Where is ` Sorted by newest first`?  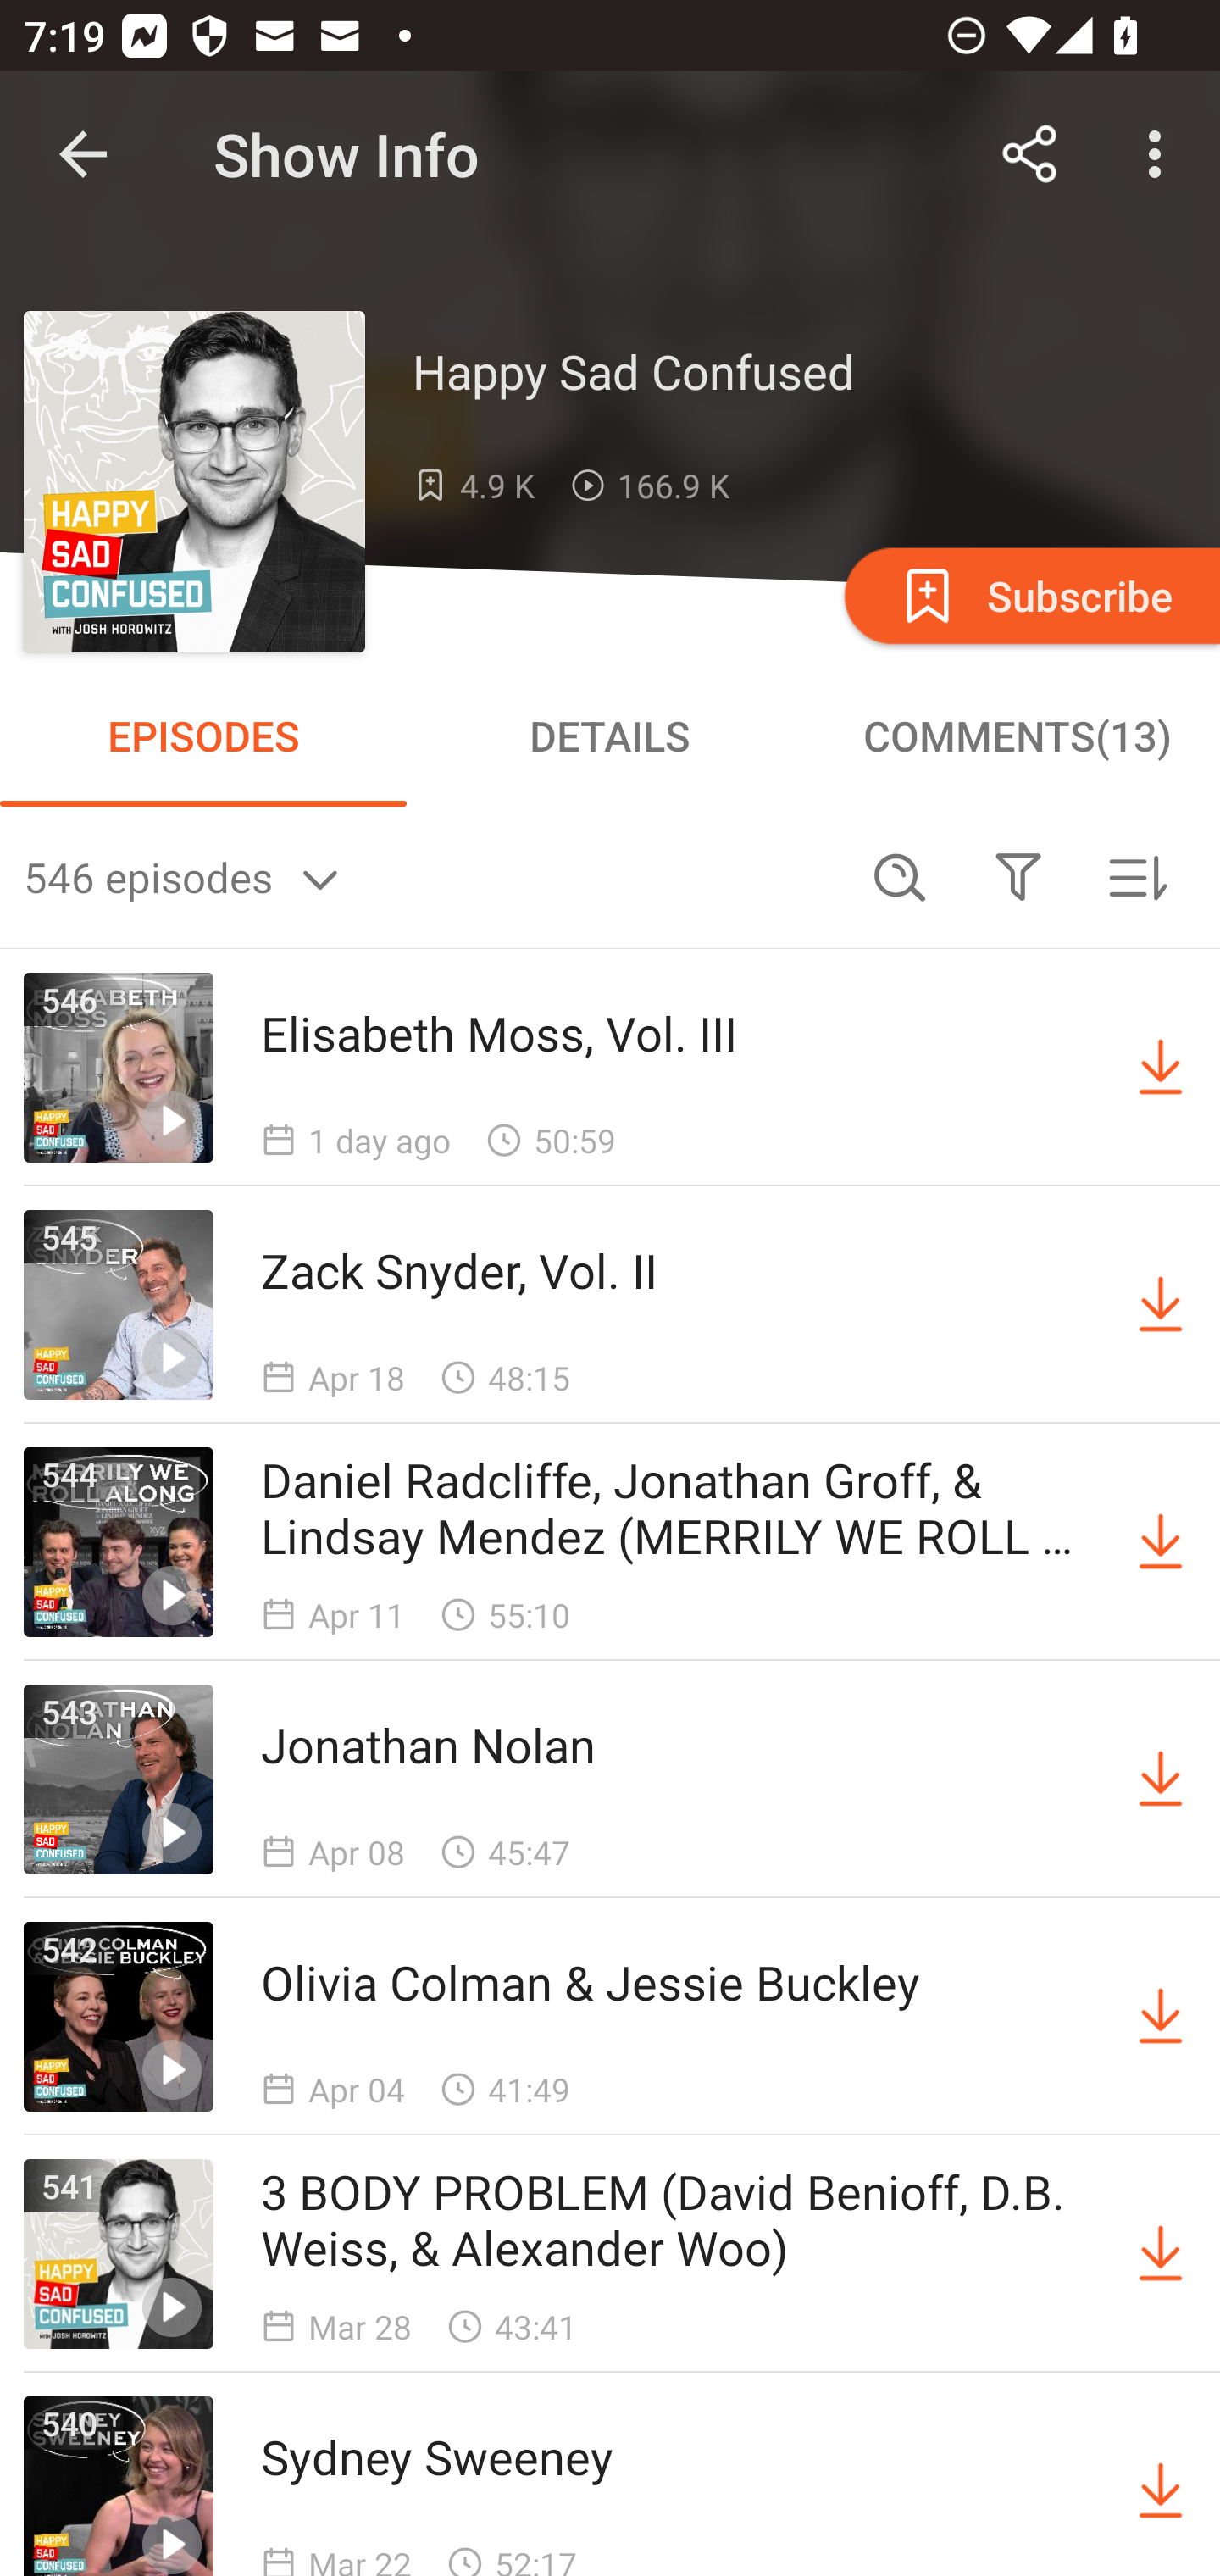
 Sorted by newest first is located at coordinates (1137, 876).